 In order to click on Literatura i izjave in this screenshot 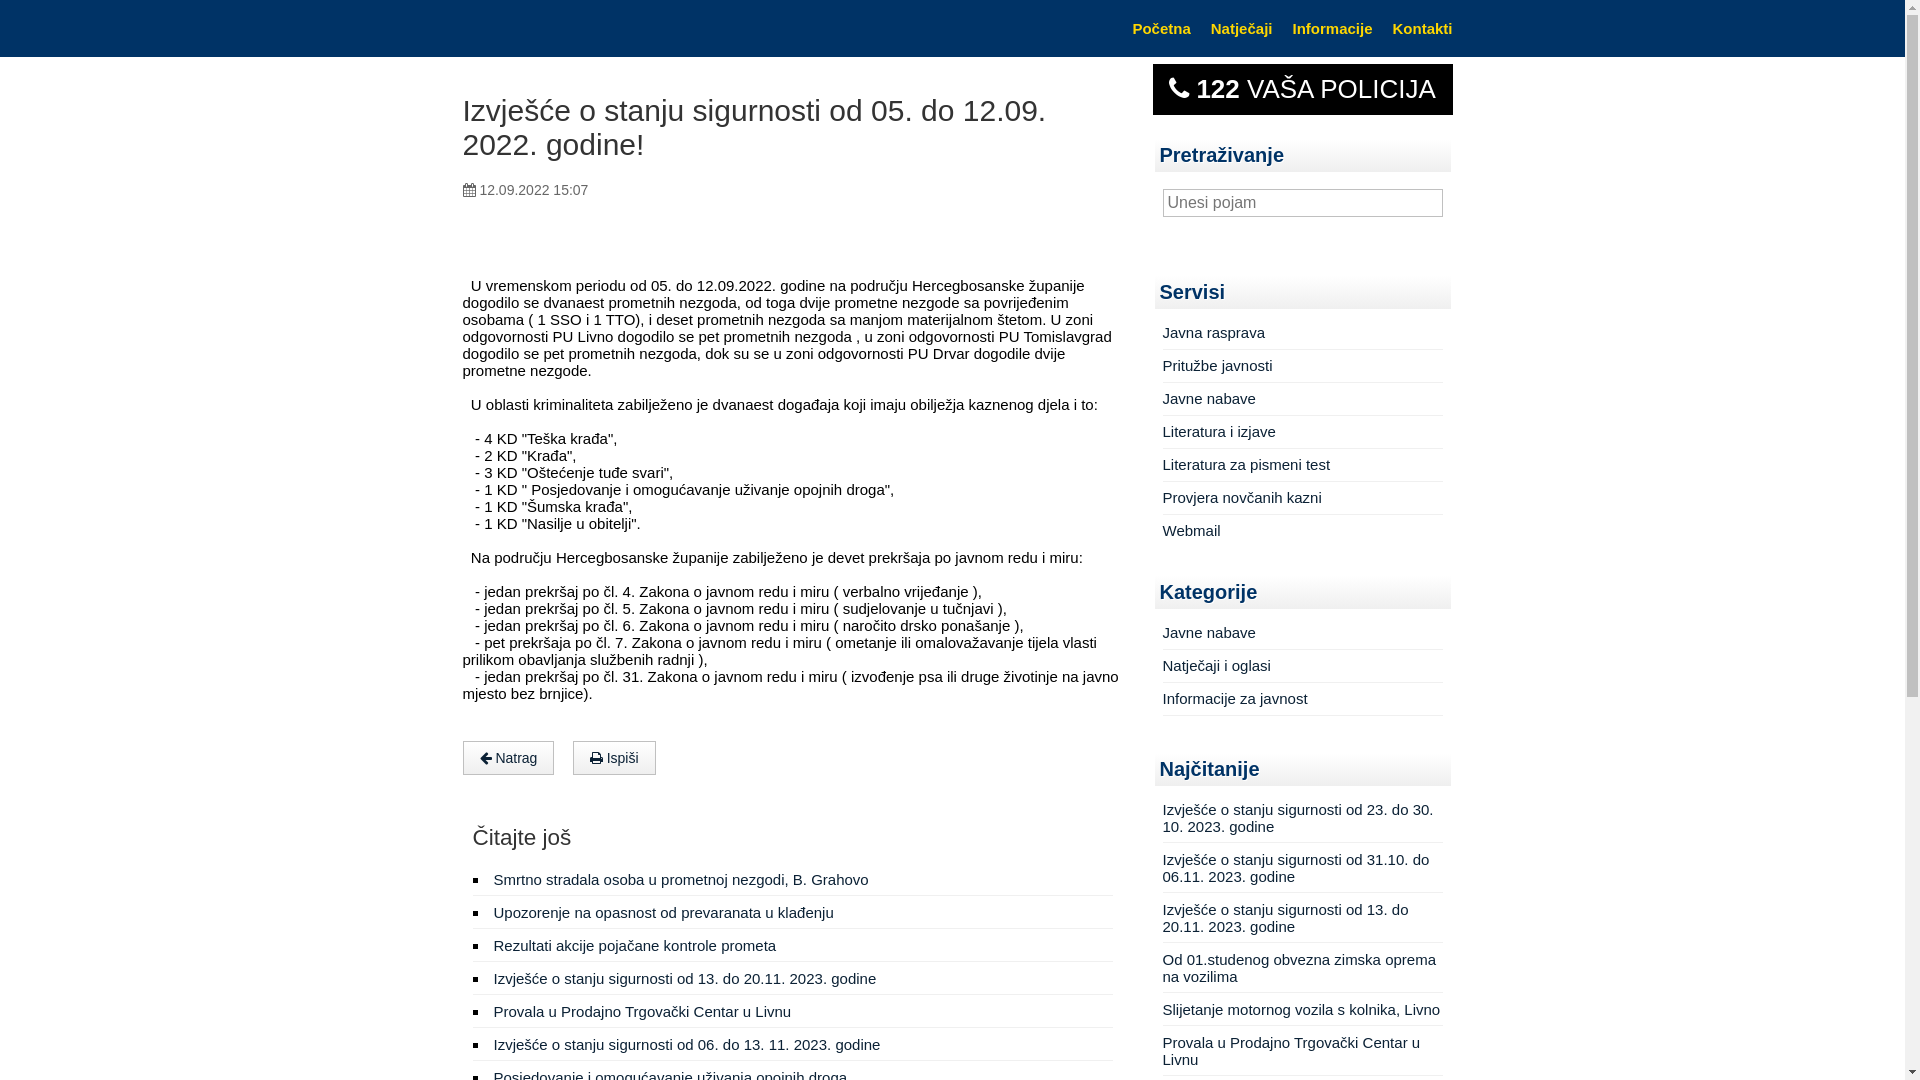, I will do `click(1218, 432)`.